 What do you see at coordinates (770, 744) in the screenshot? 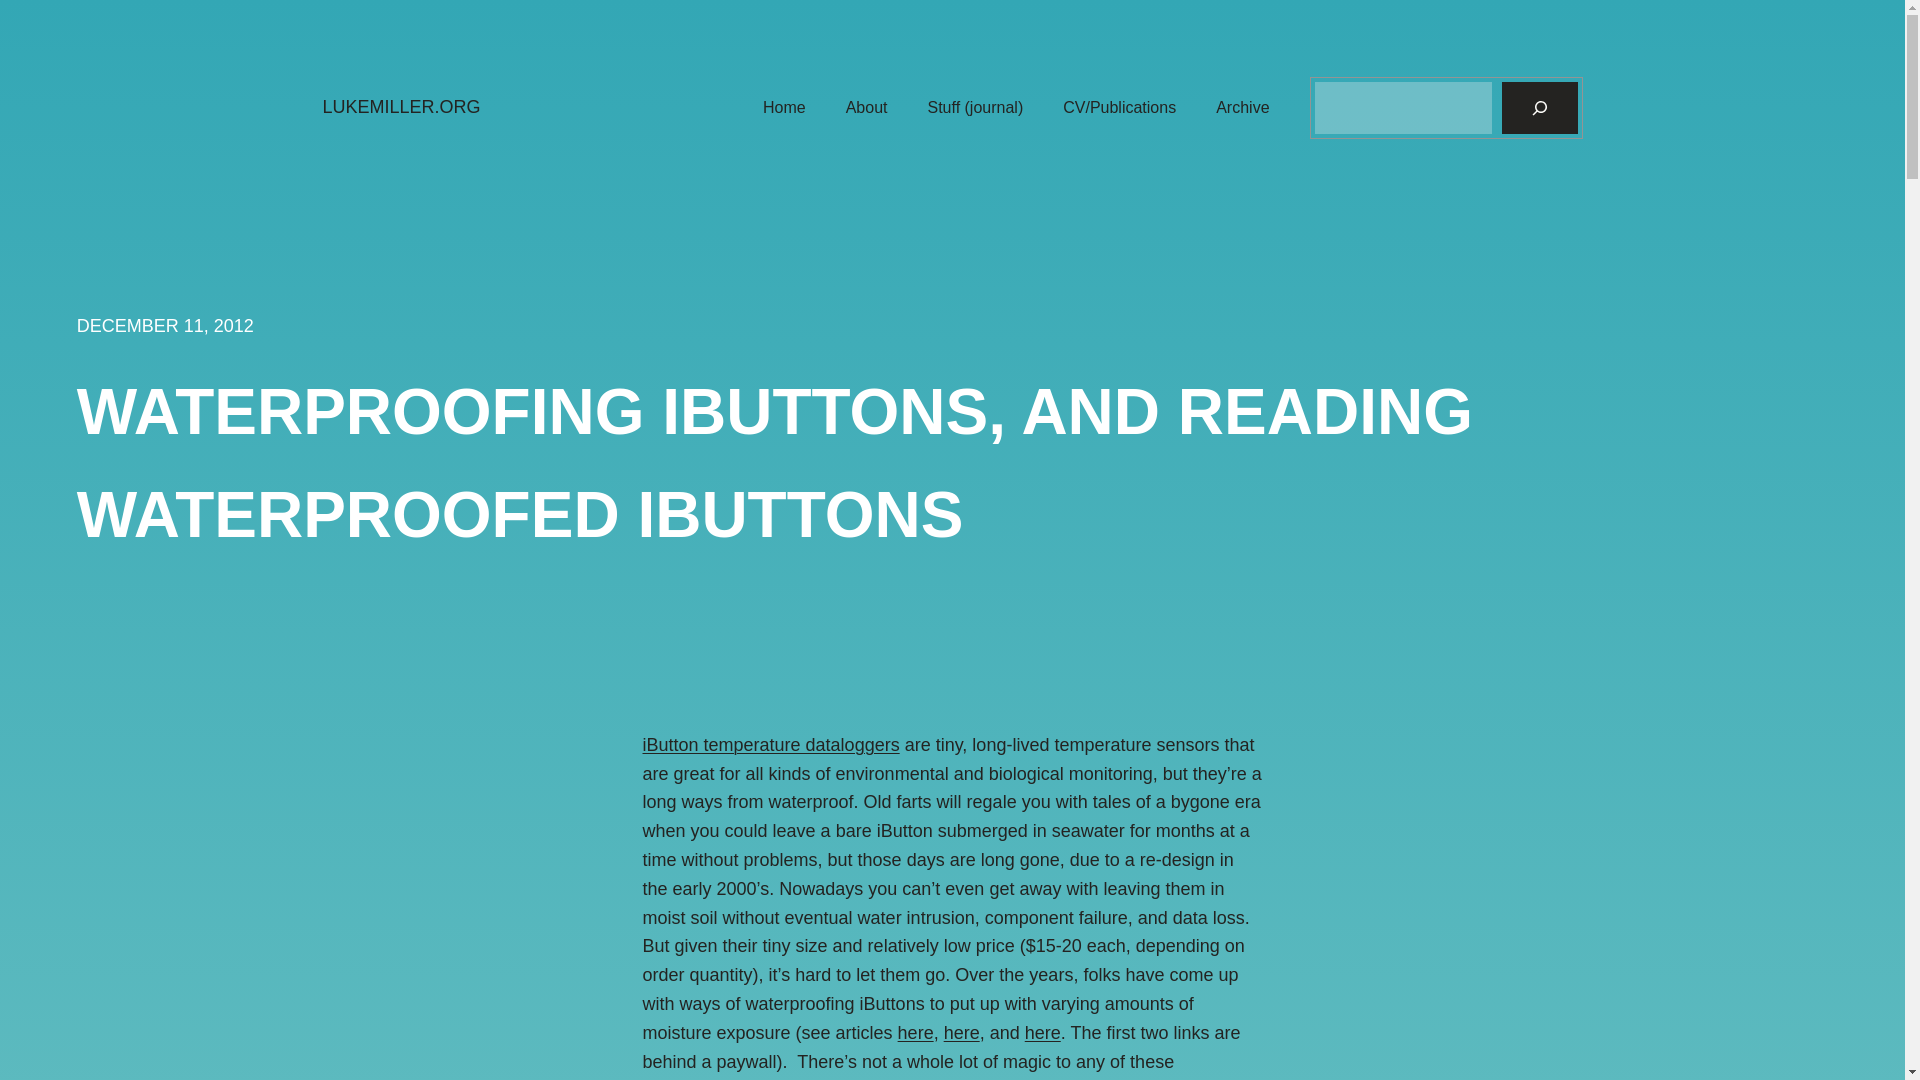
I see `iButton temperature dataloggers` at bounding box center [770, 744].